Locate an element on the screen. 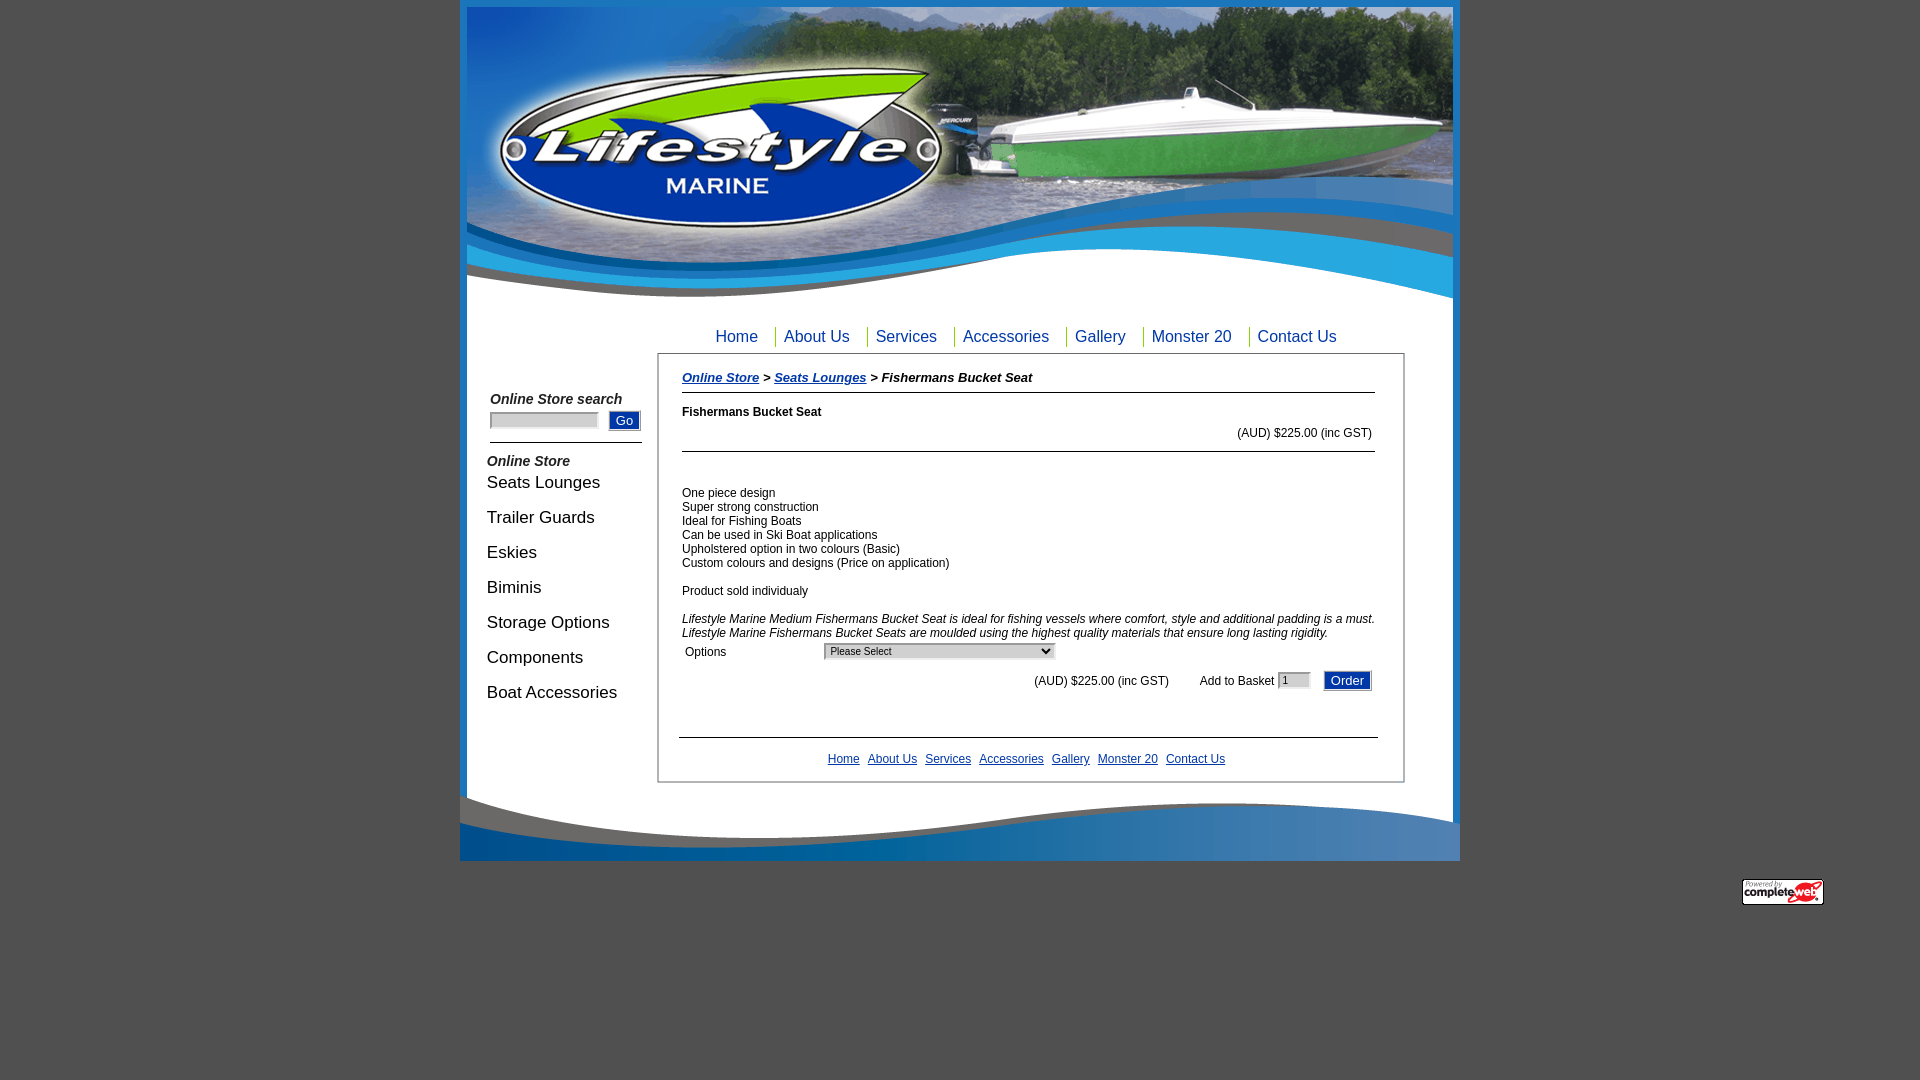 The width and height of the screenshot is (1920, 1080). Accessories is located at coordinates (1012, 759).